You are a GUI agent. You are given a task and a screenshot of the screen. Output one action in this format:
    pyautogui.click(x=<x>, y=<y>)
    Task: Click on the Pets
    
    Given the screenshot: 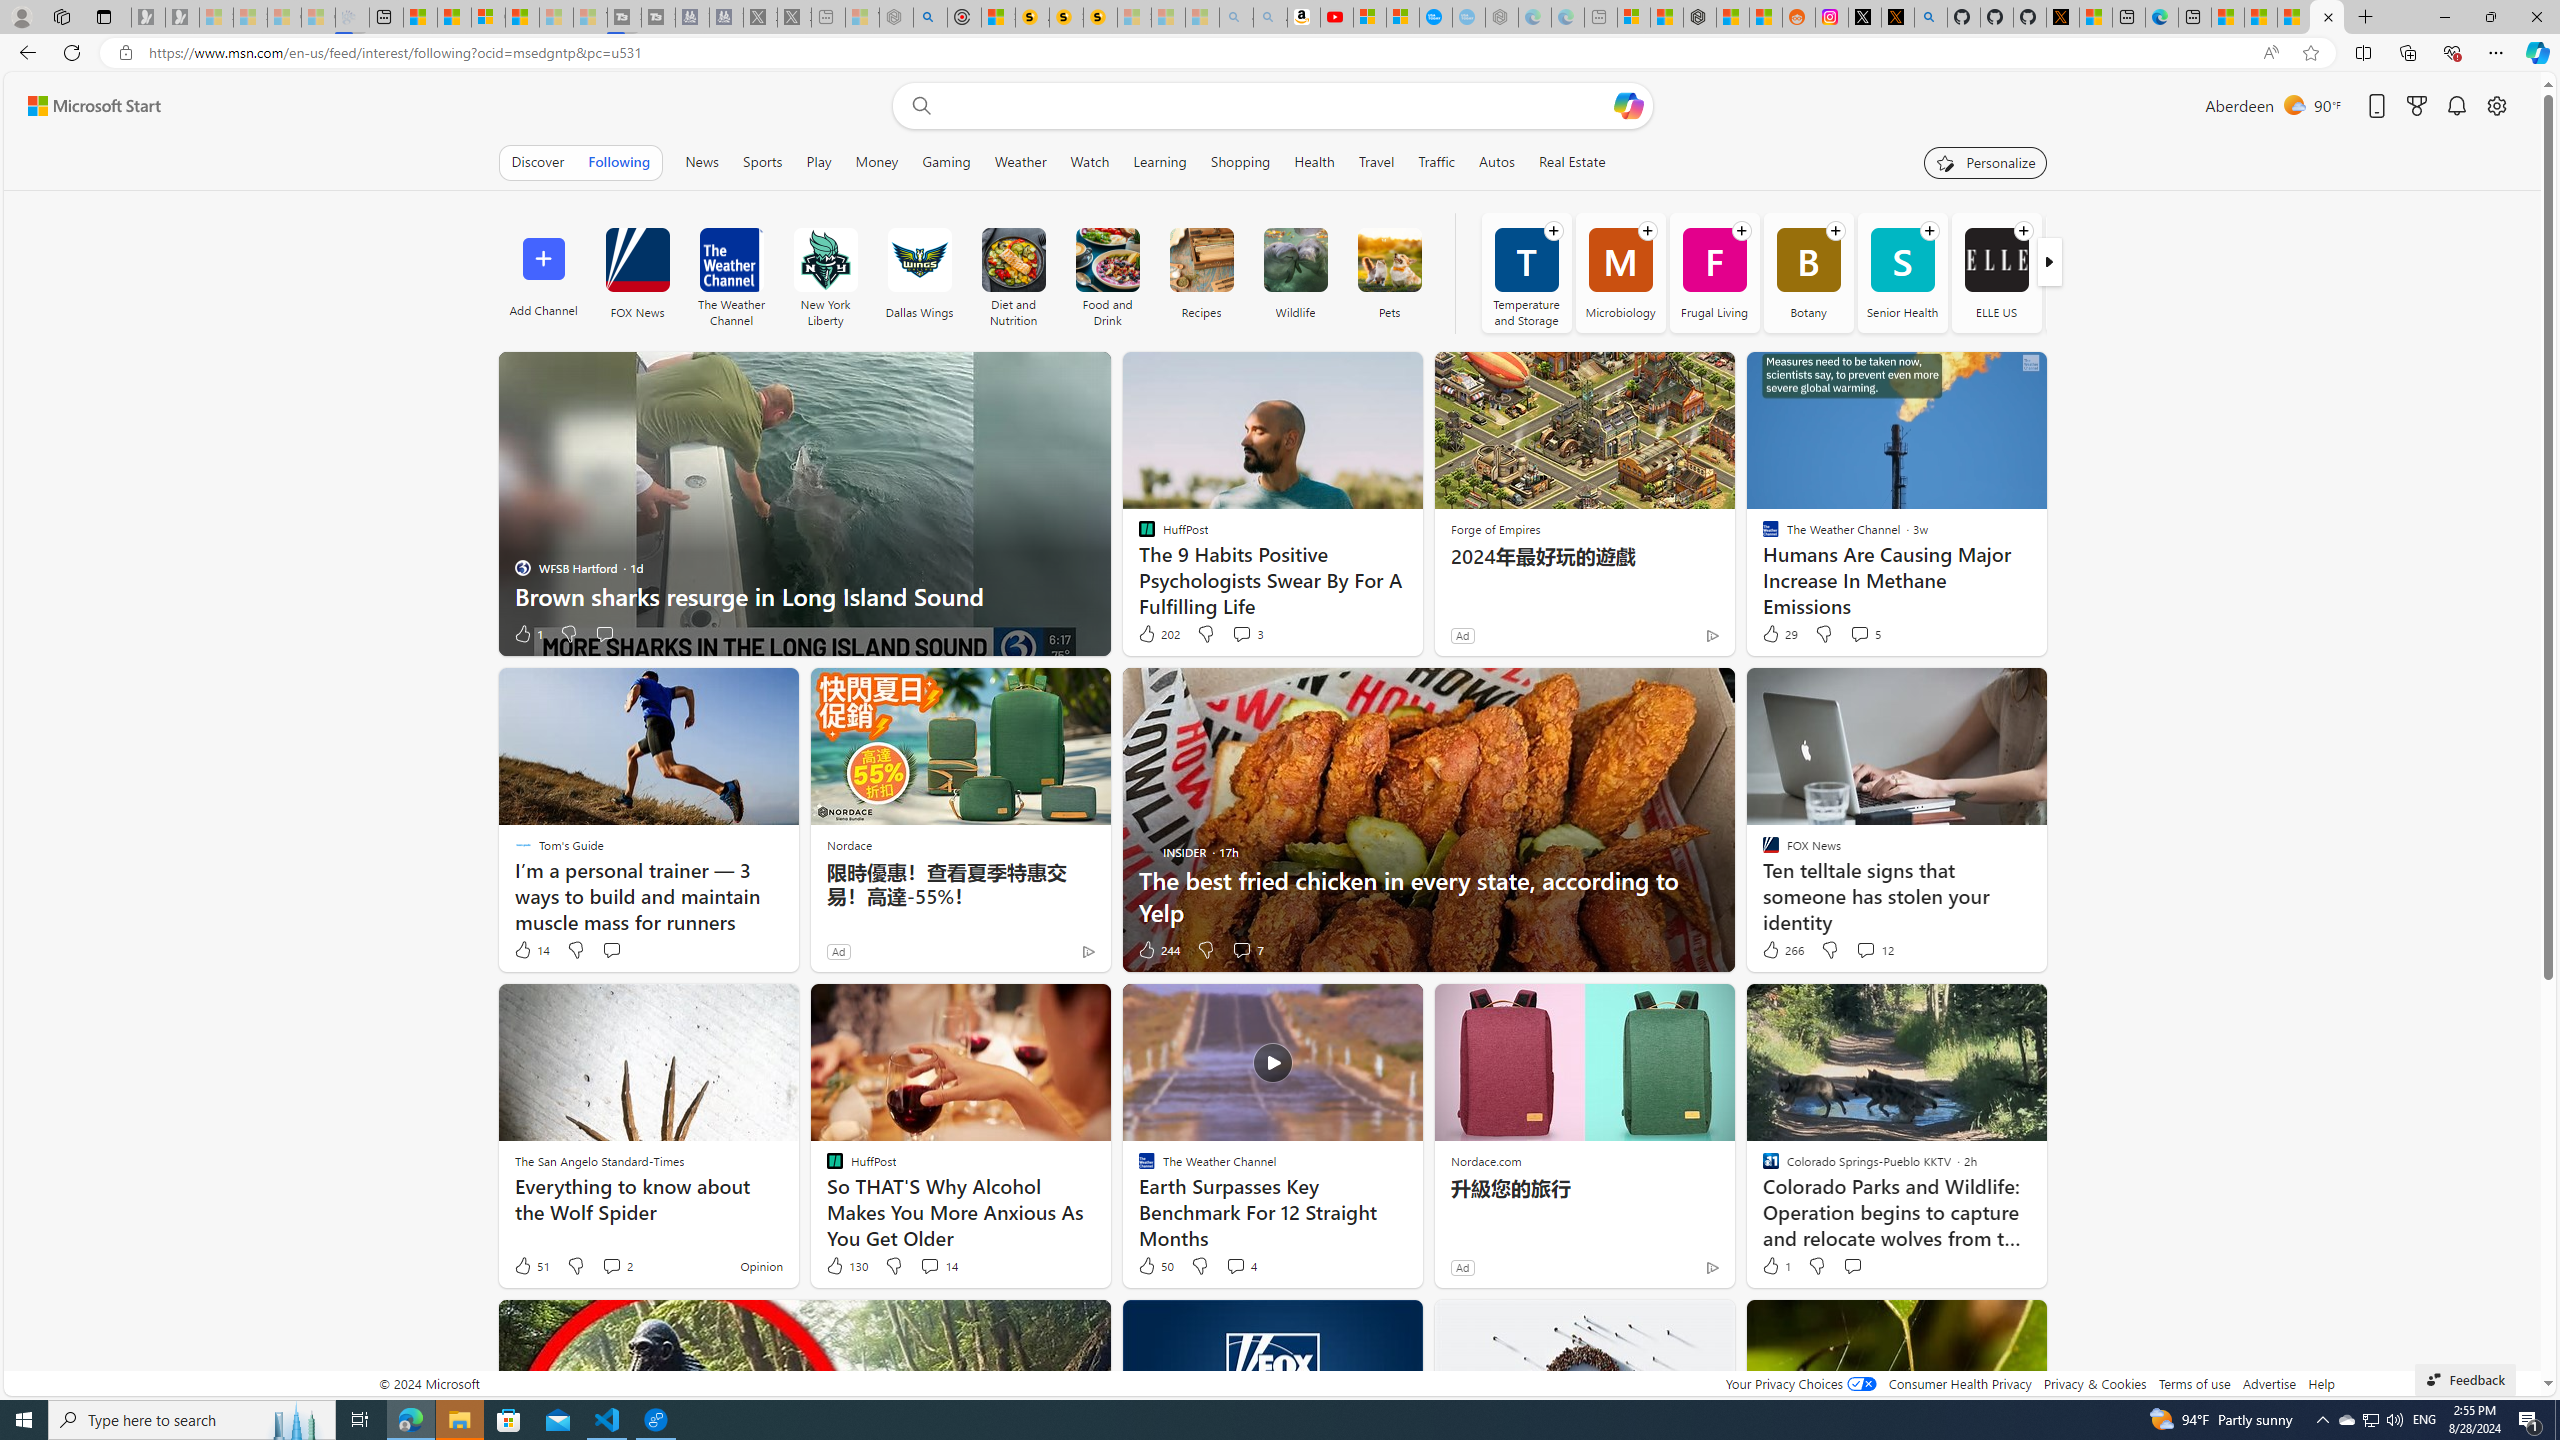 What is the action you would take?
    pyautogui.click(x=1388, y=260)
    